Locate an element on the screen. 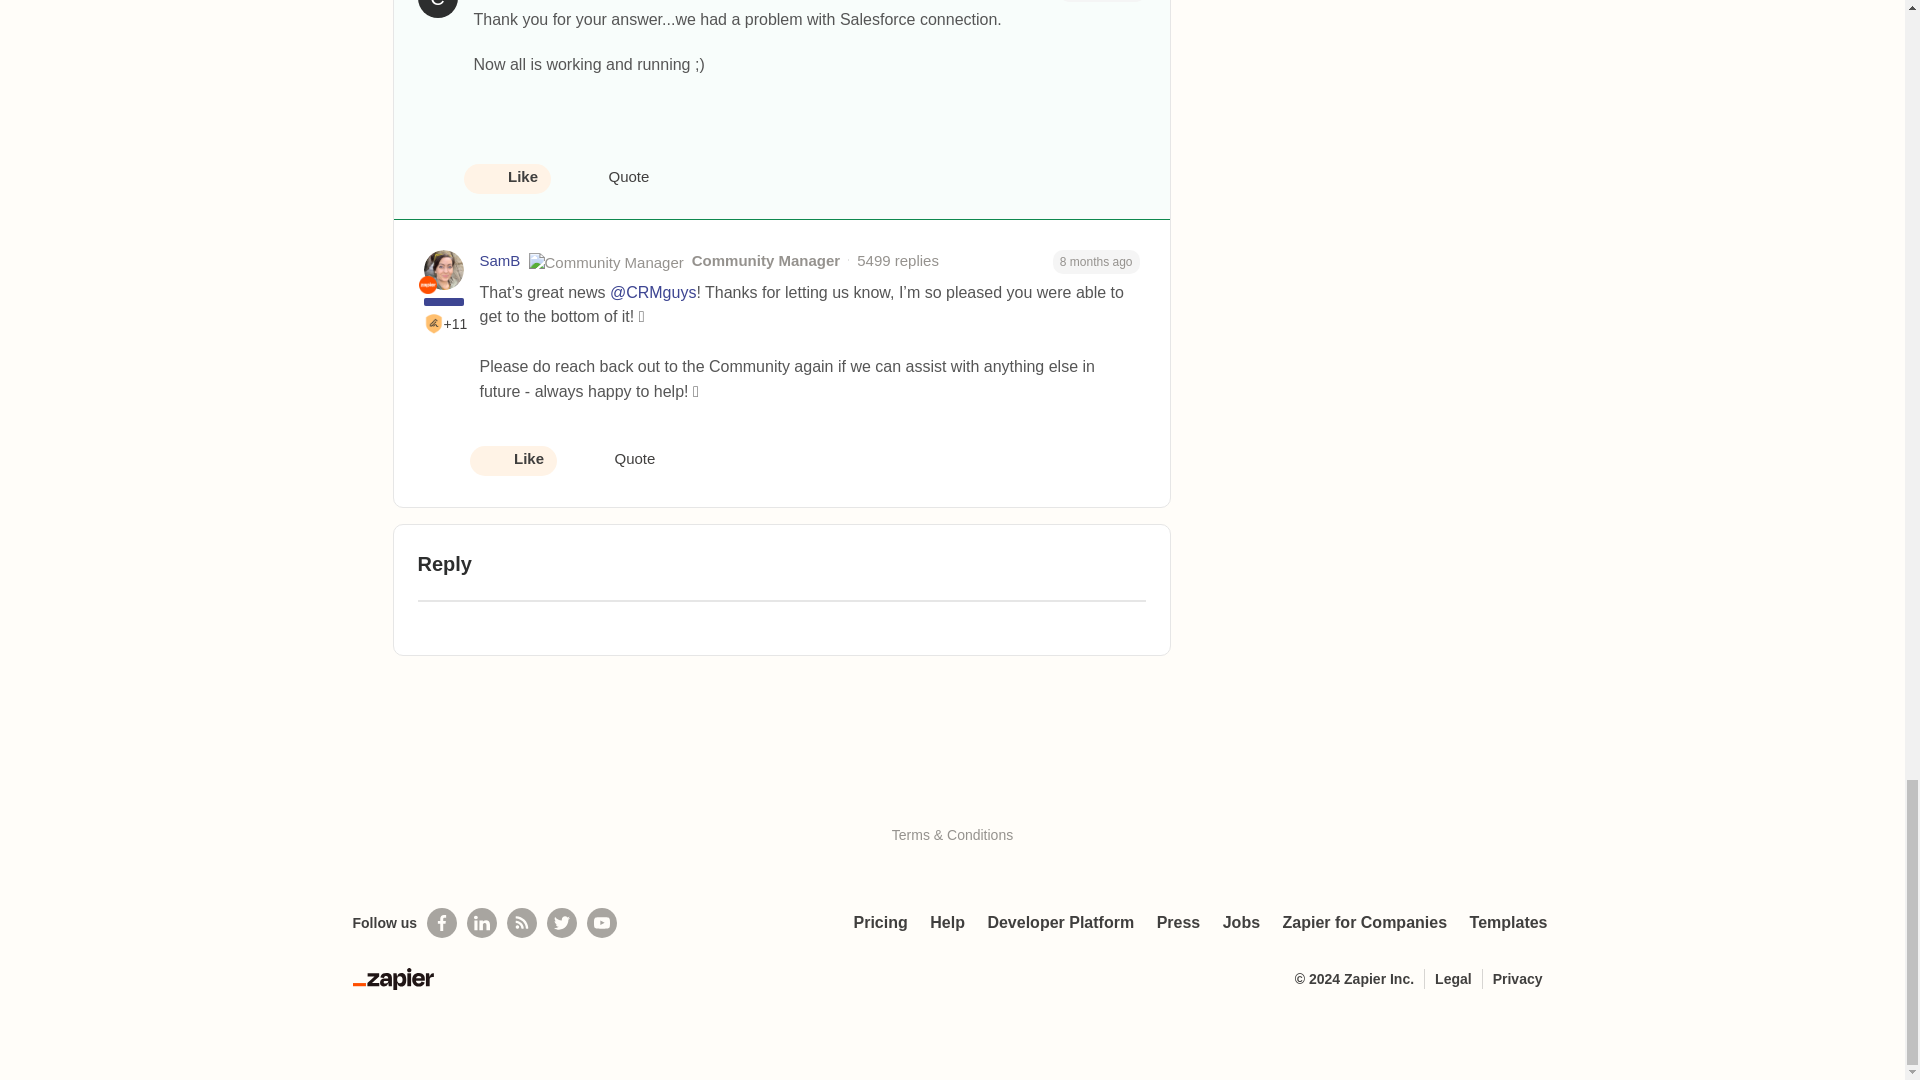  First Best Answer is located at coordinates (434, 324).